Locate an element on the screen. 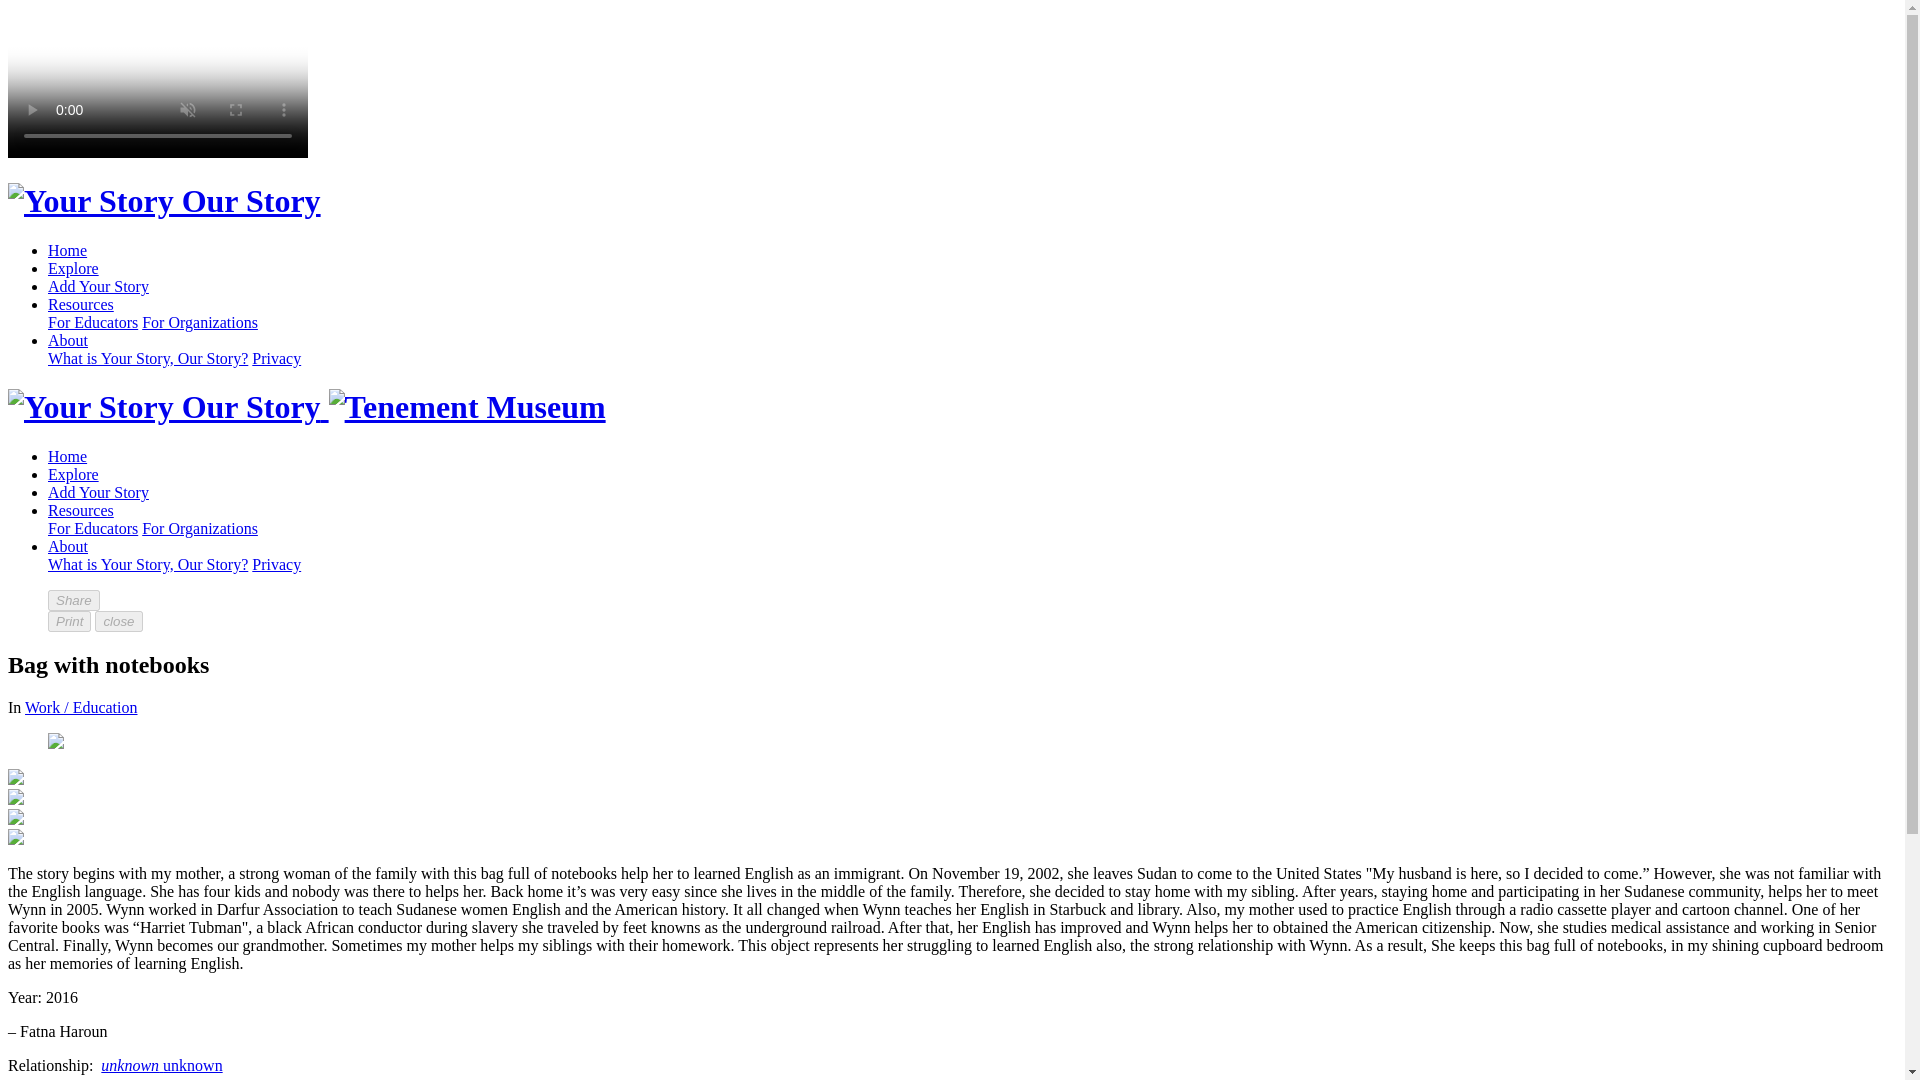 This screenshot has height=1080, width=1920. For Educators is located at coordinates (93, 528).